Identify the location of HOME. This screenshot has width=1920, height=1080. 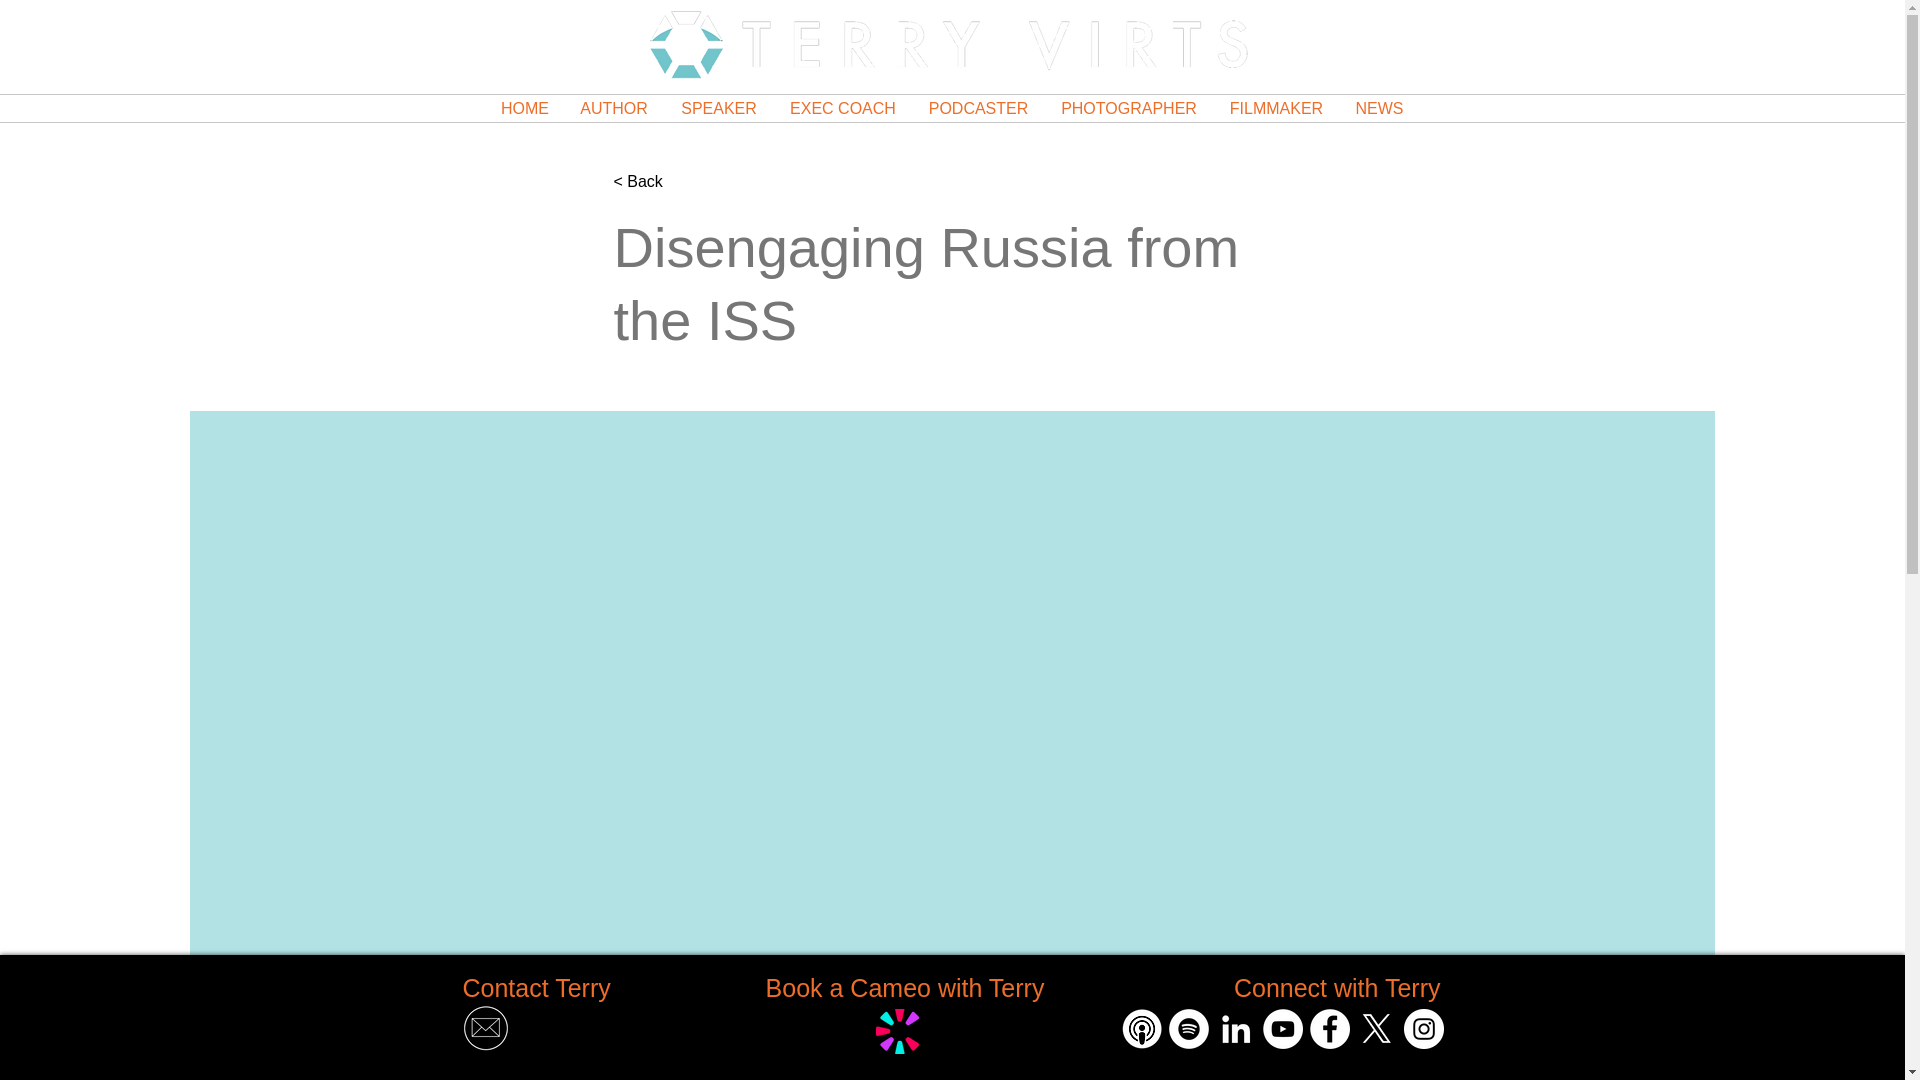
(524, 108).